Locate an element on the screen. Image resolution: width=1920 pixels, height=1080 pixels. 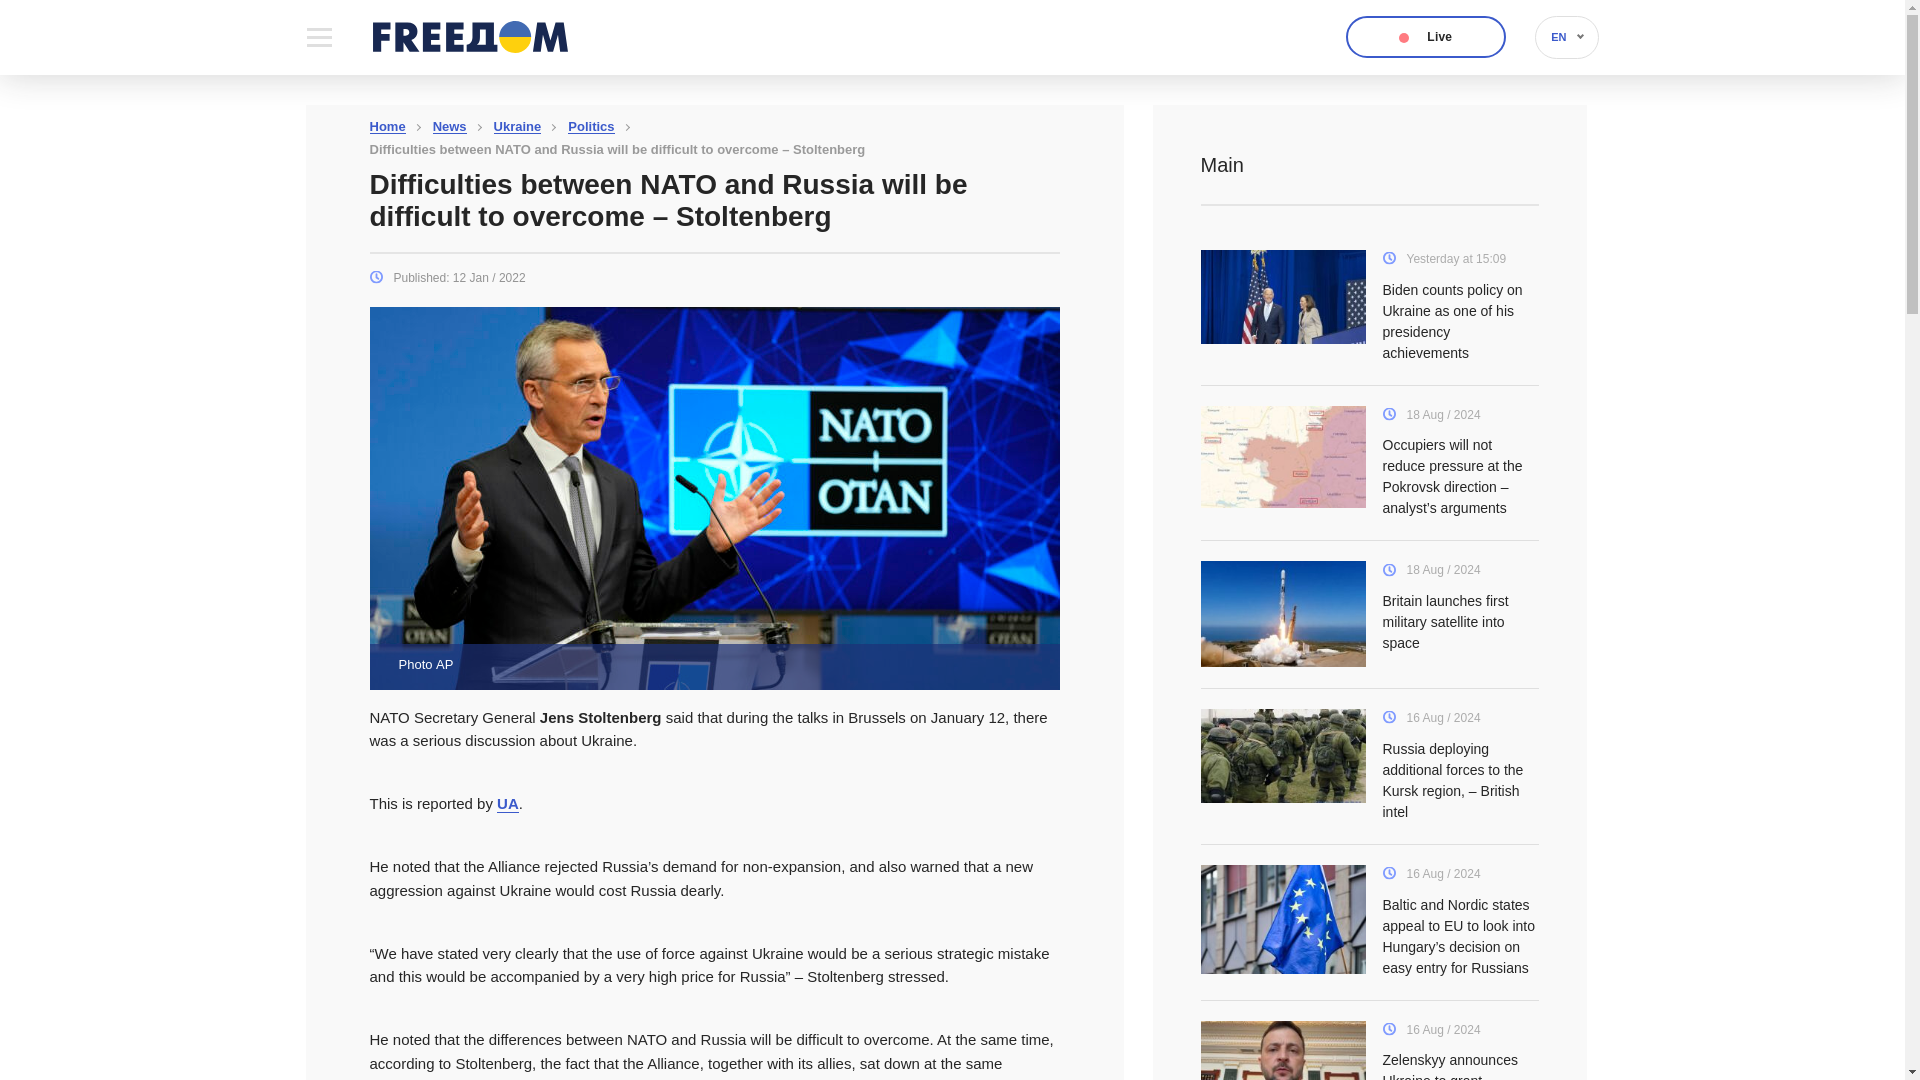
News is located at coordinates (450, 126).